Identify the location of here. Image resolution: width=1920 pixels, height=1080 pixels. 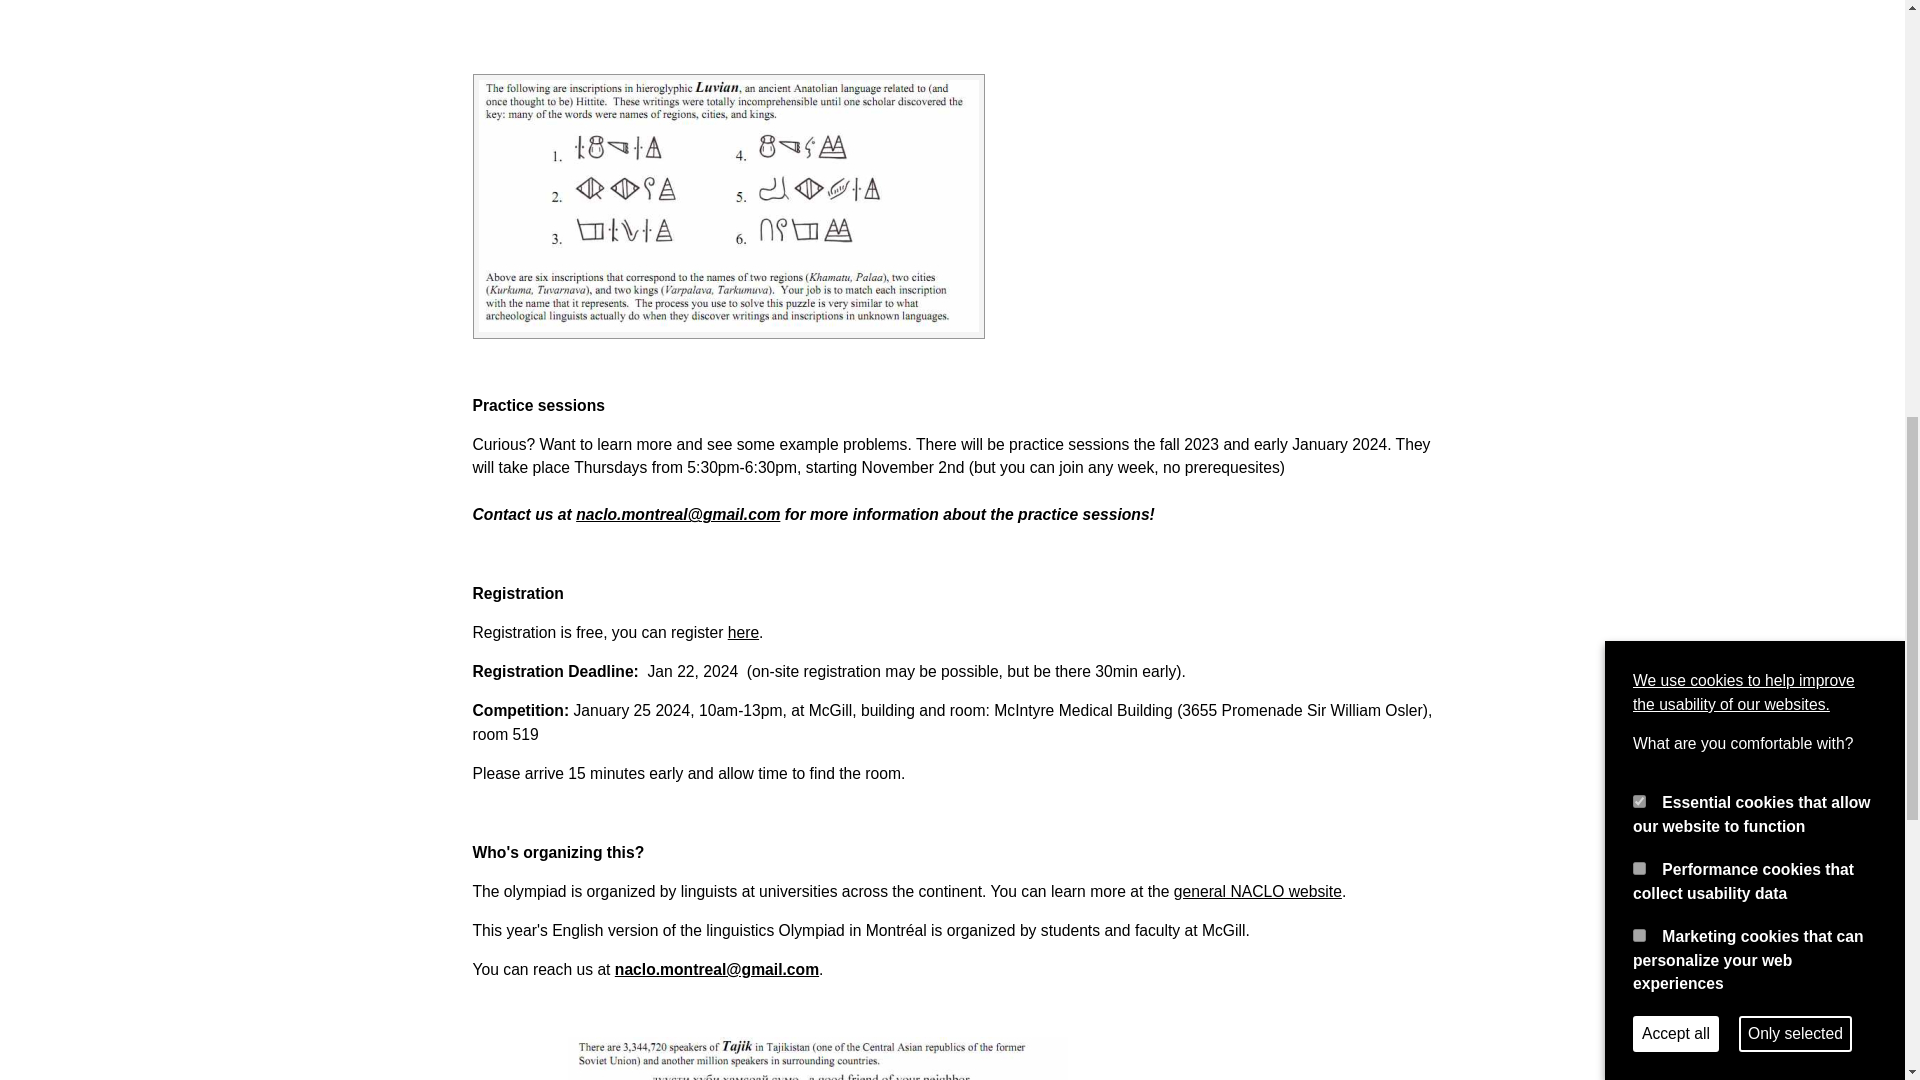
(742, 632).